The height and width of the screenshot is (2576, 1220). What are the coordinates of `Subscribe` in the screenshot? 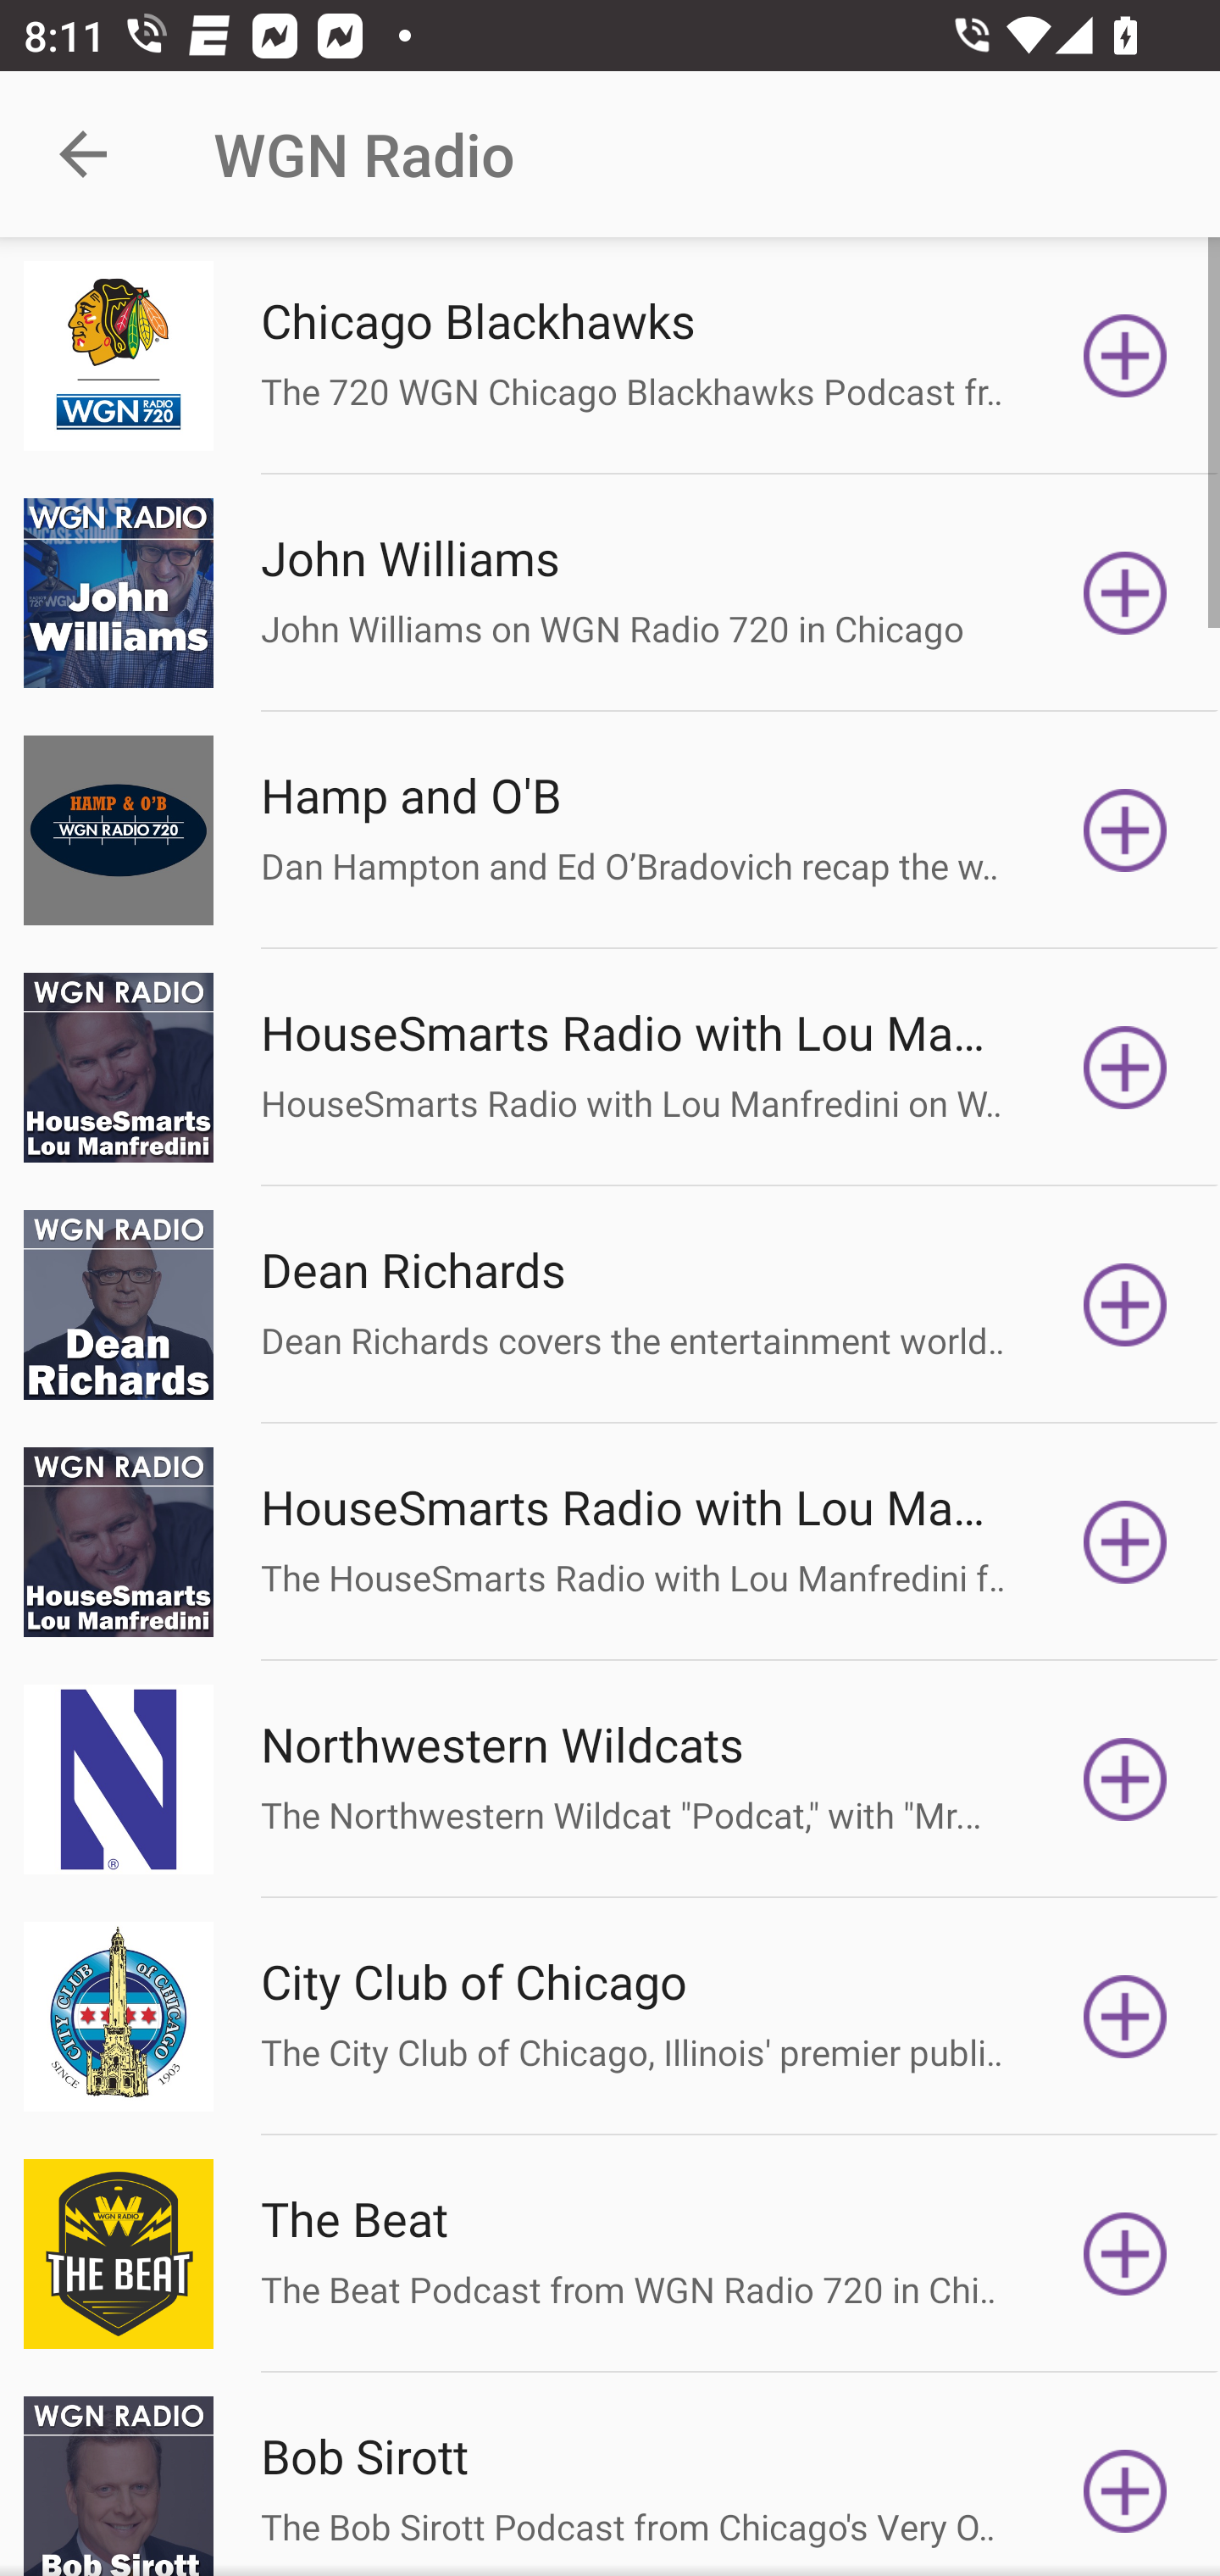 It's located at (1125, 1779).